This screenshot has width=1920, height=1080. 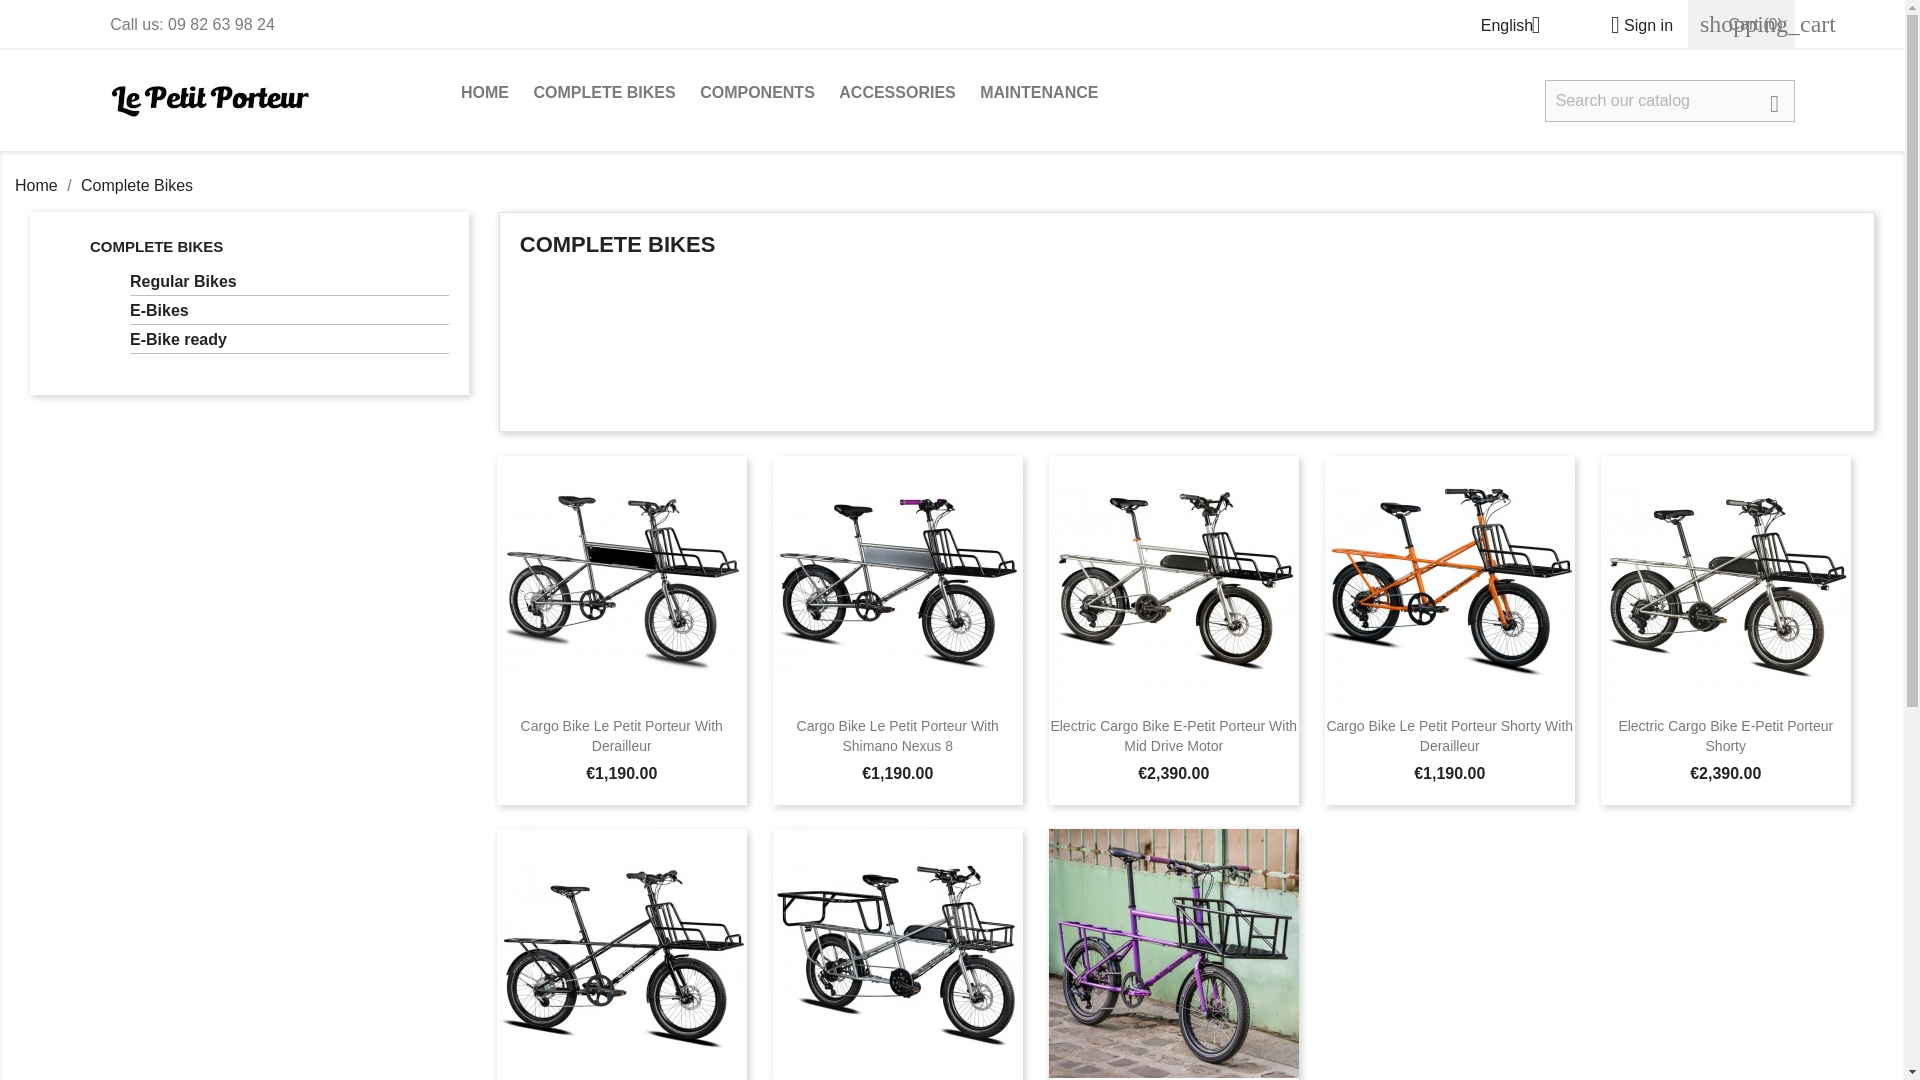 I want to click on Regular Bikes, so click(x=290, y=284).